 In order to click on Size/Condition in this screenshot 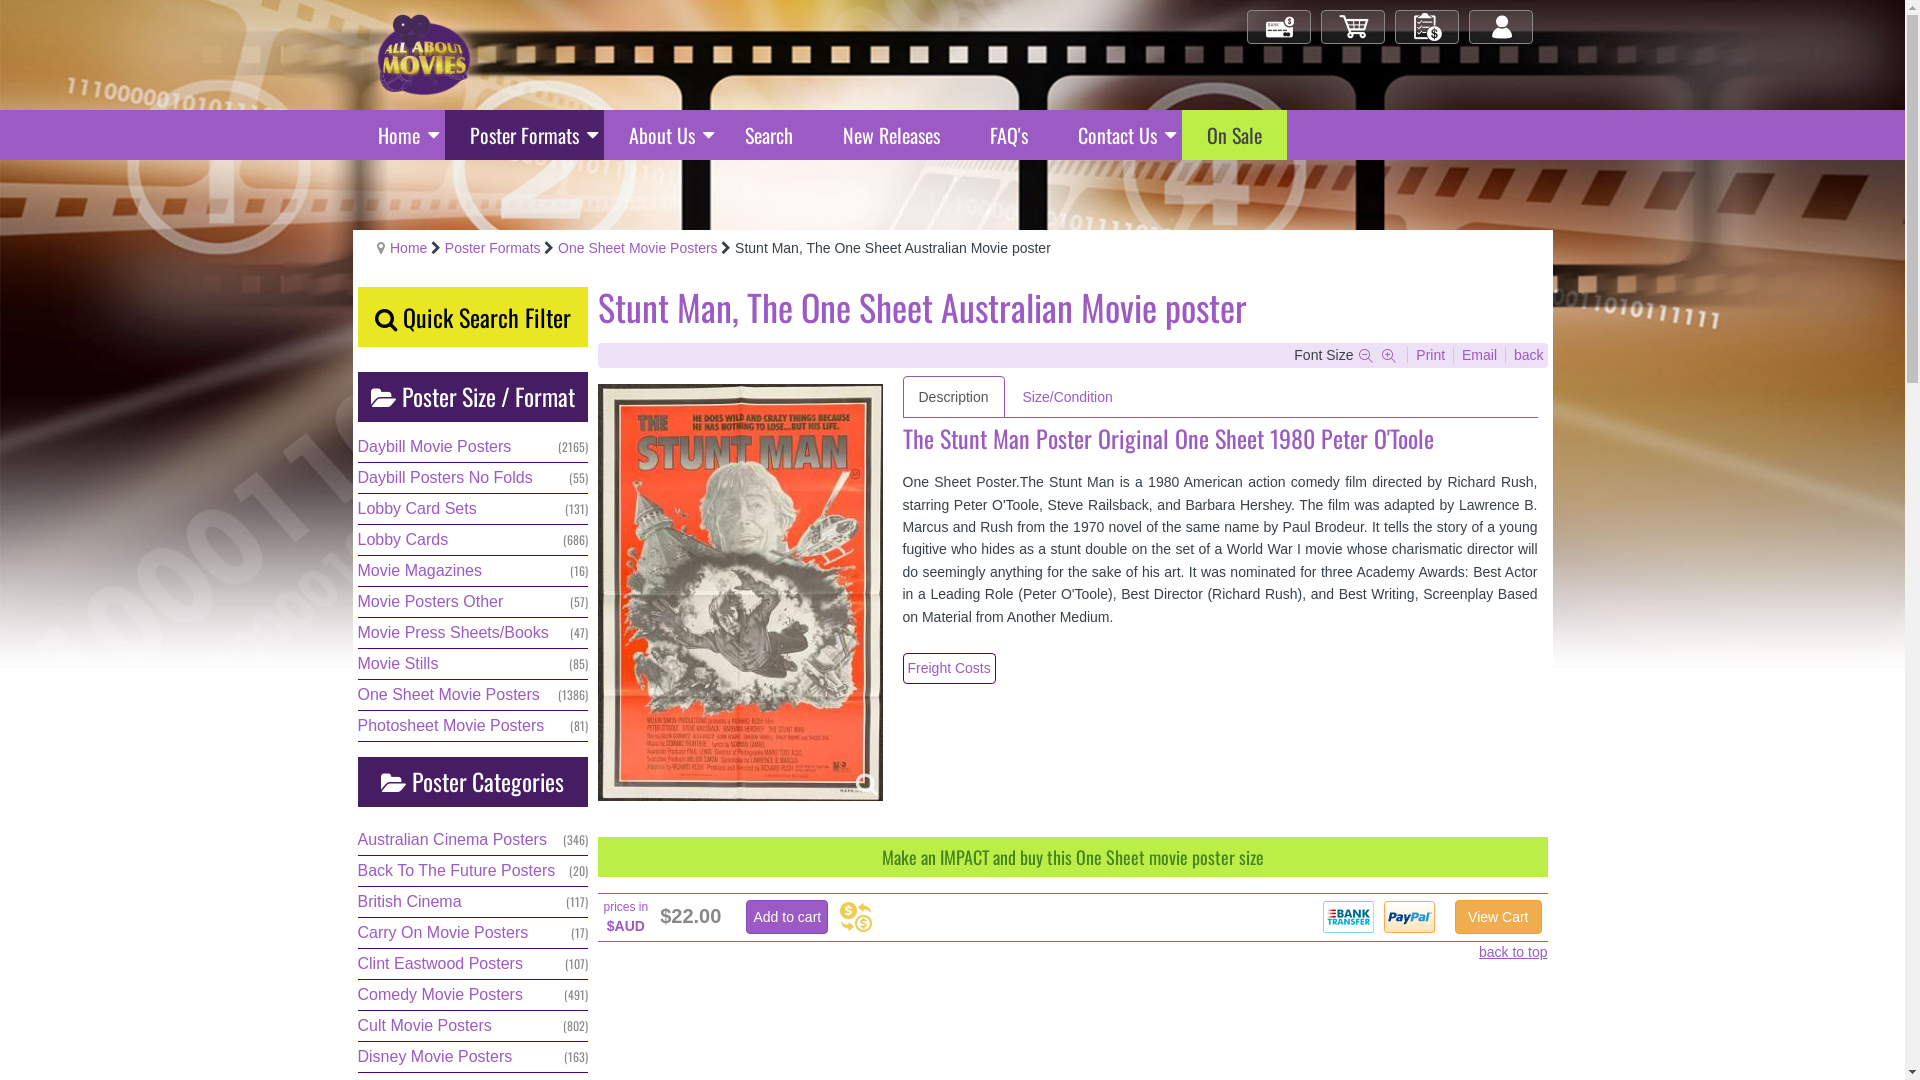, I will do `click(1068, 397)`.